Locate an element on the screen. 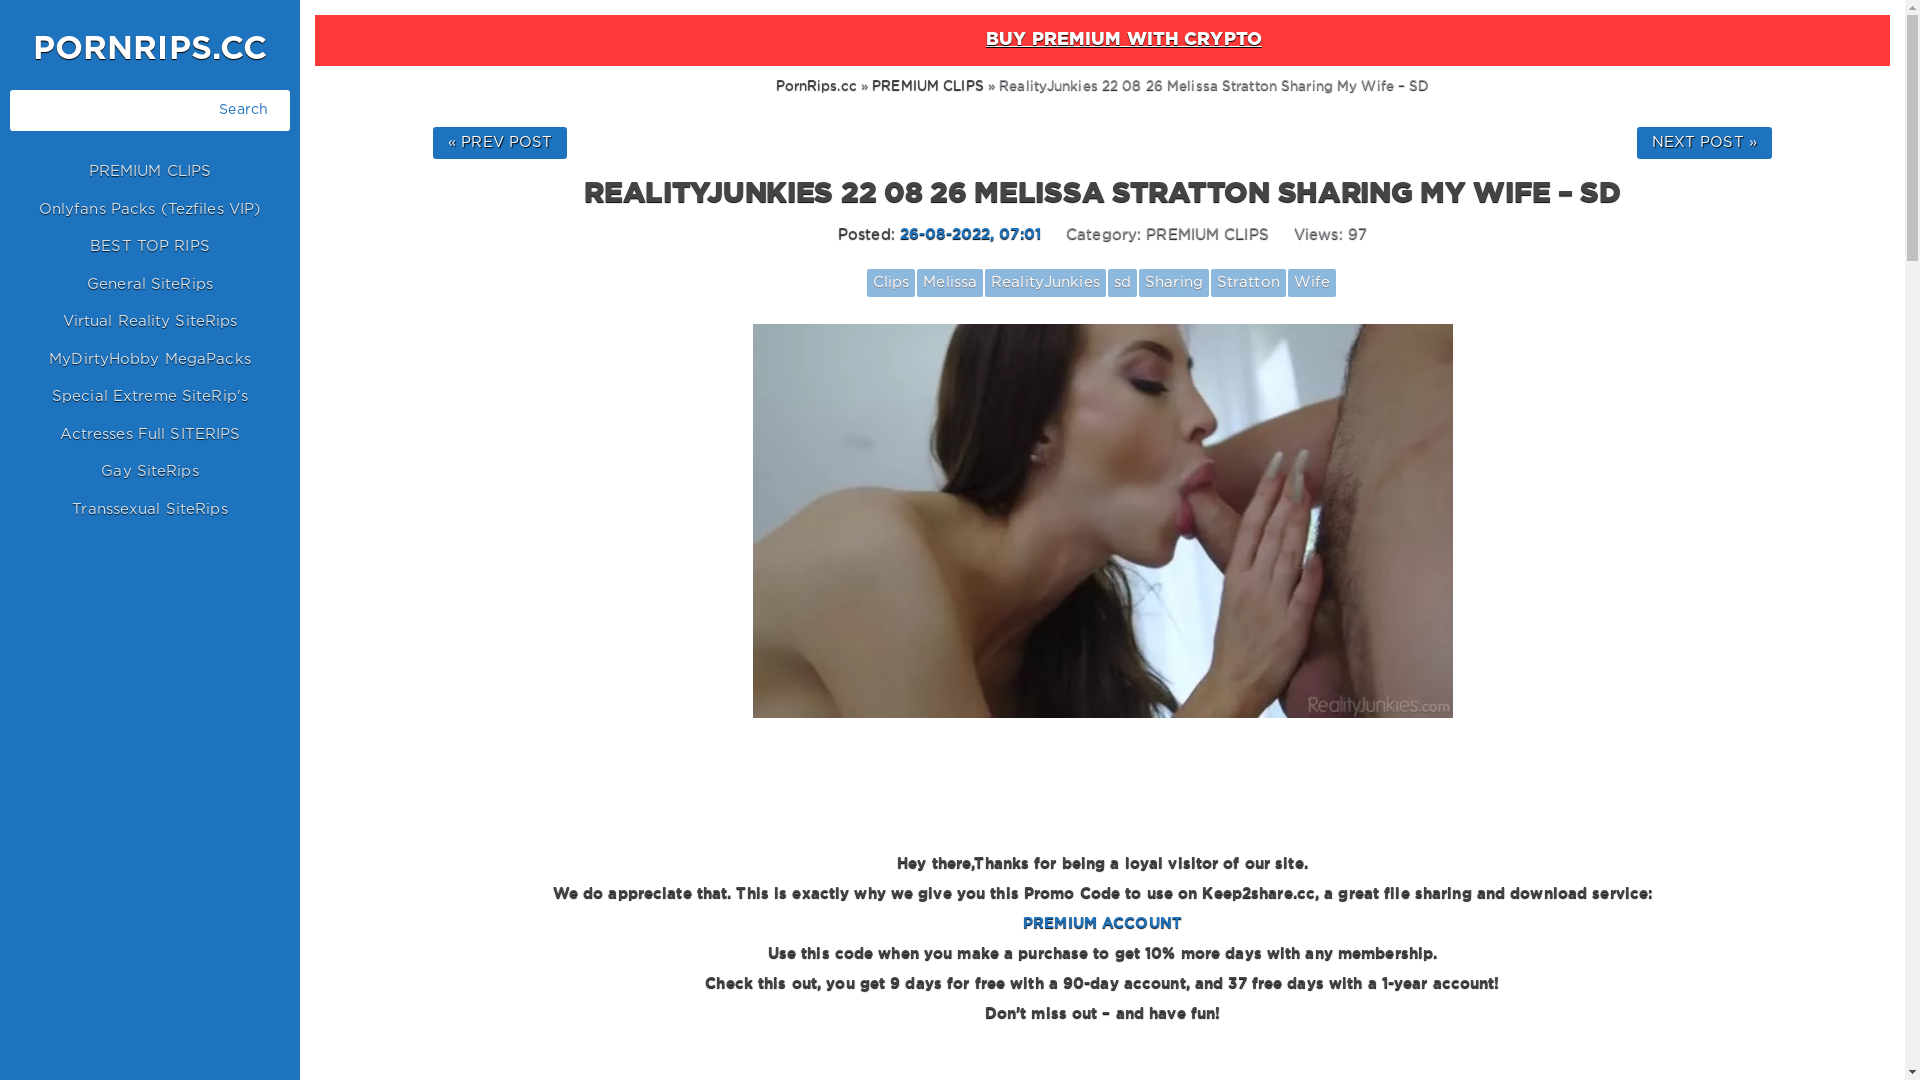 The width and height of the screenshot is (1920, 1080). PORNRIPS.CC is located at coordinates (150, 50).